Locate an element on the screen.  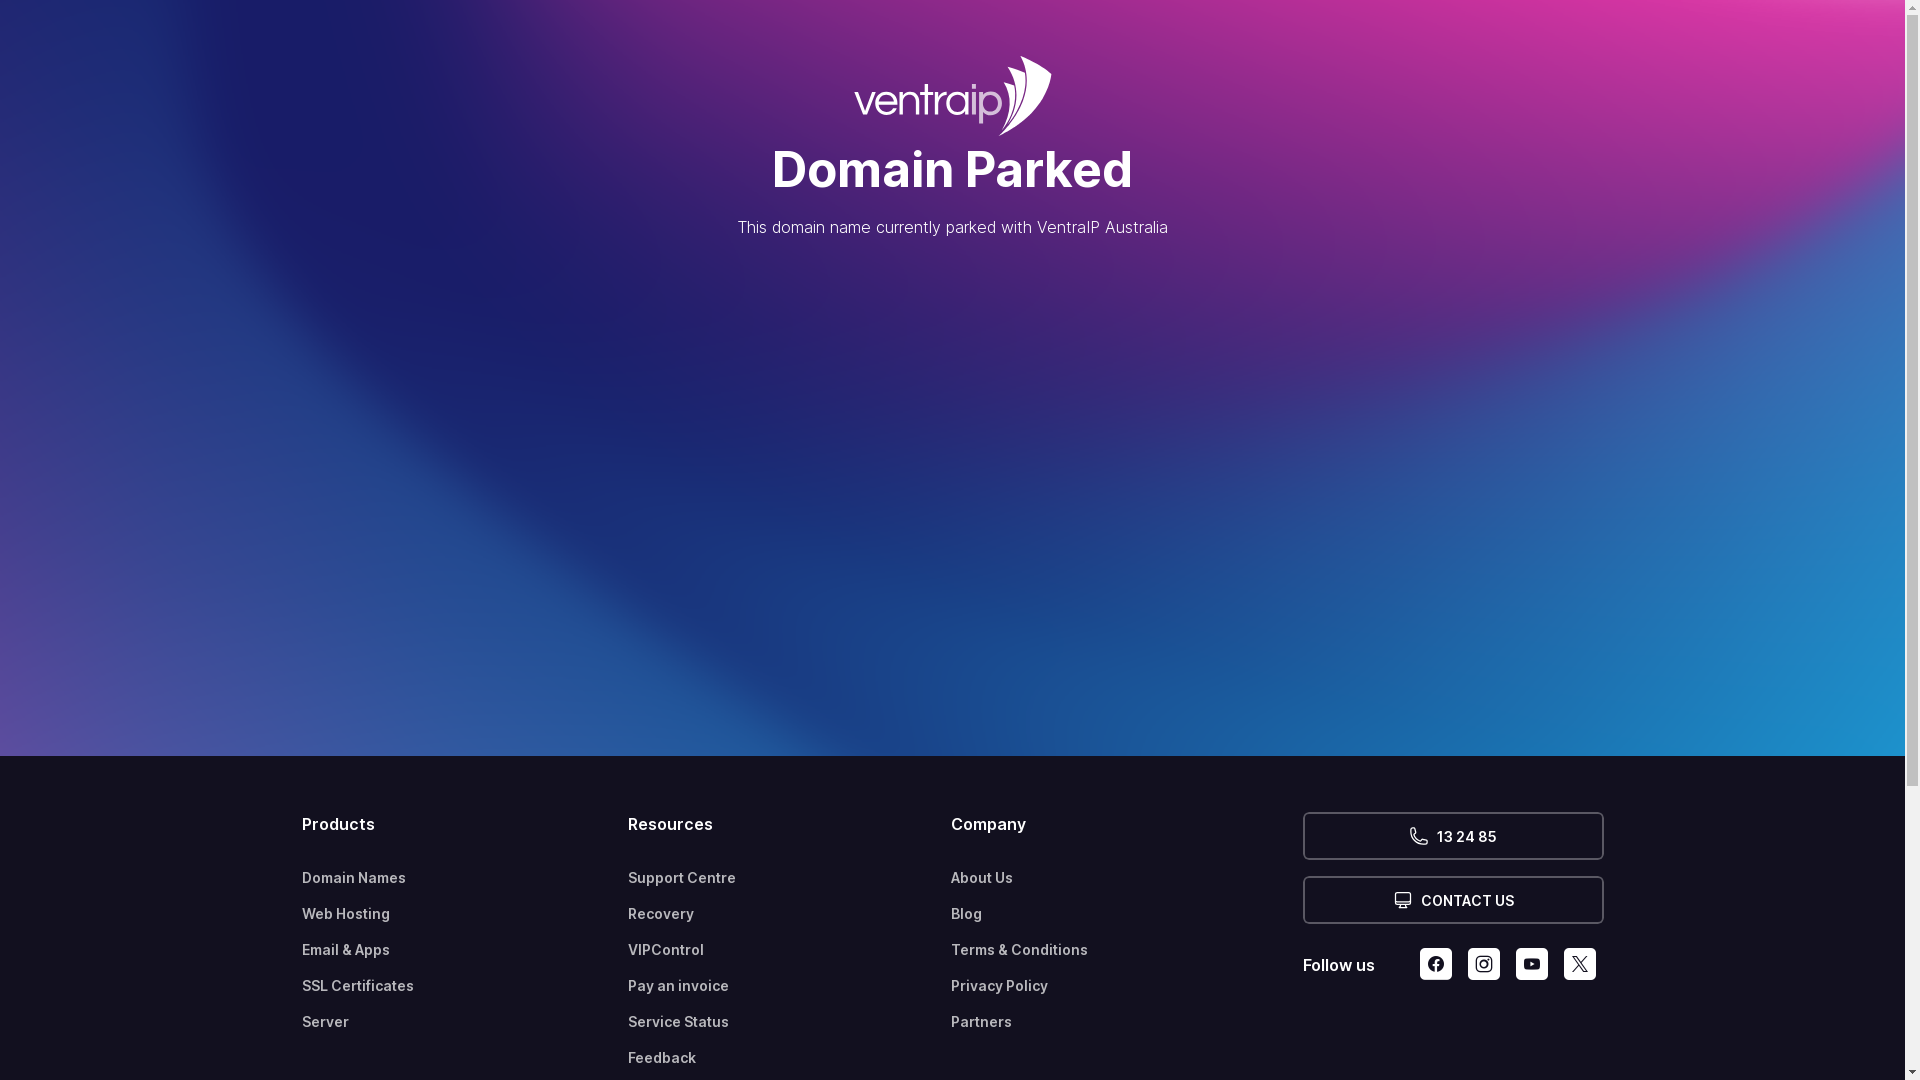
Recovery is located at coordinates (790, 914).